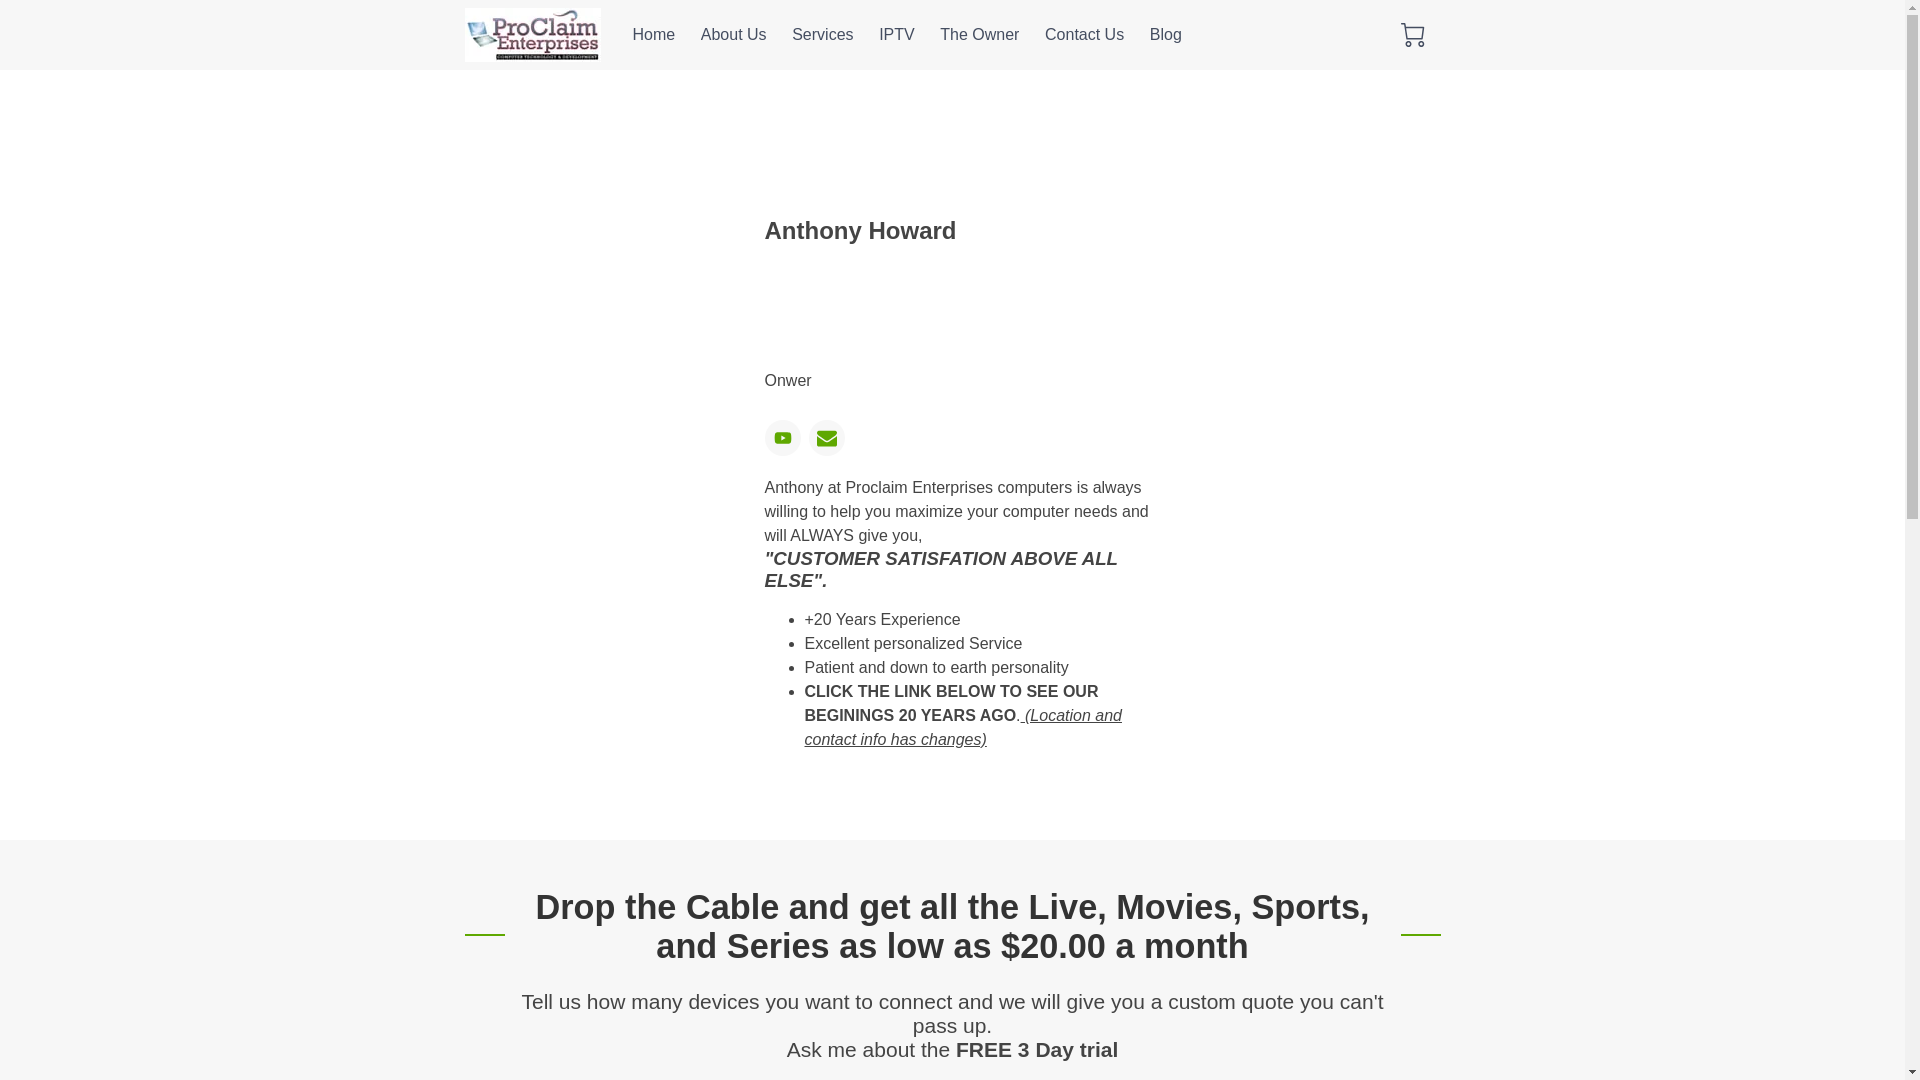 The height and width of the screenshot is (1080, 1920). I want to click on The Owner, so click(980, 34).